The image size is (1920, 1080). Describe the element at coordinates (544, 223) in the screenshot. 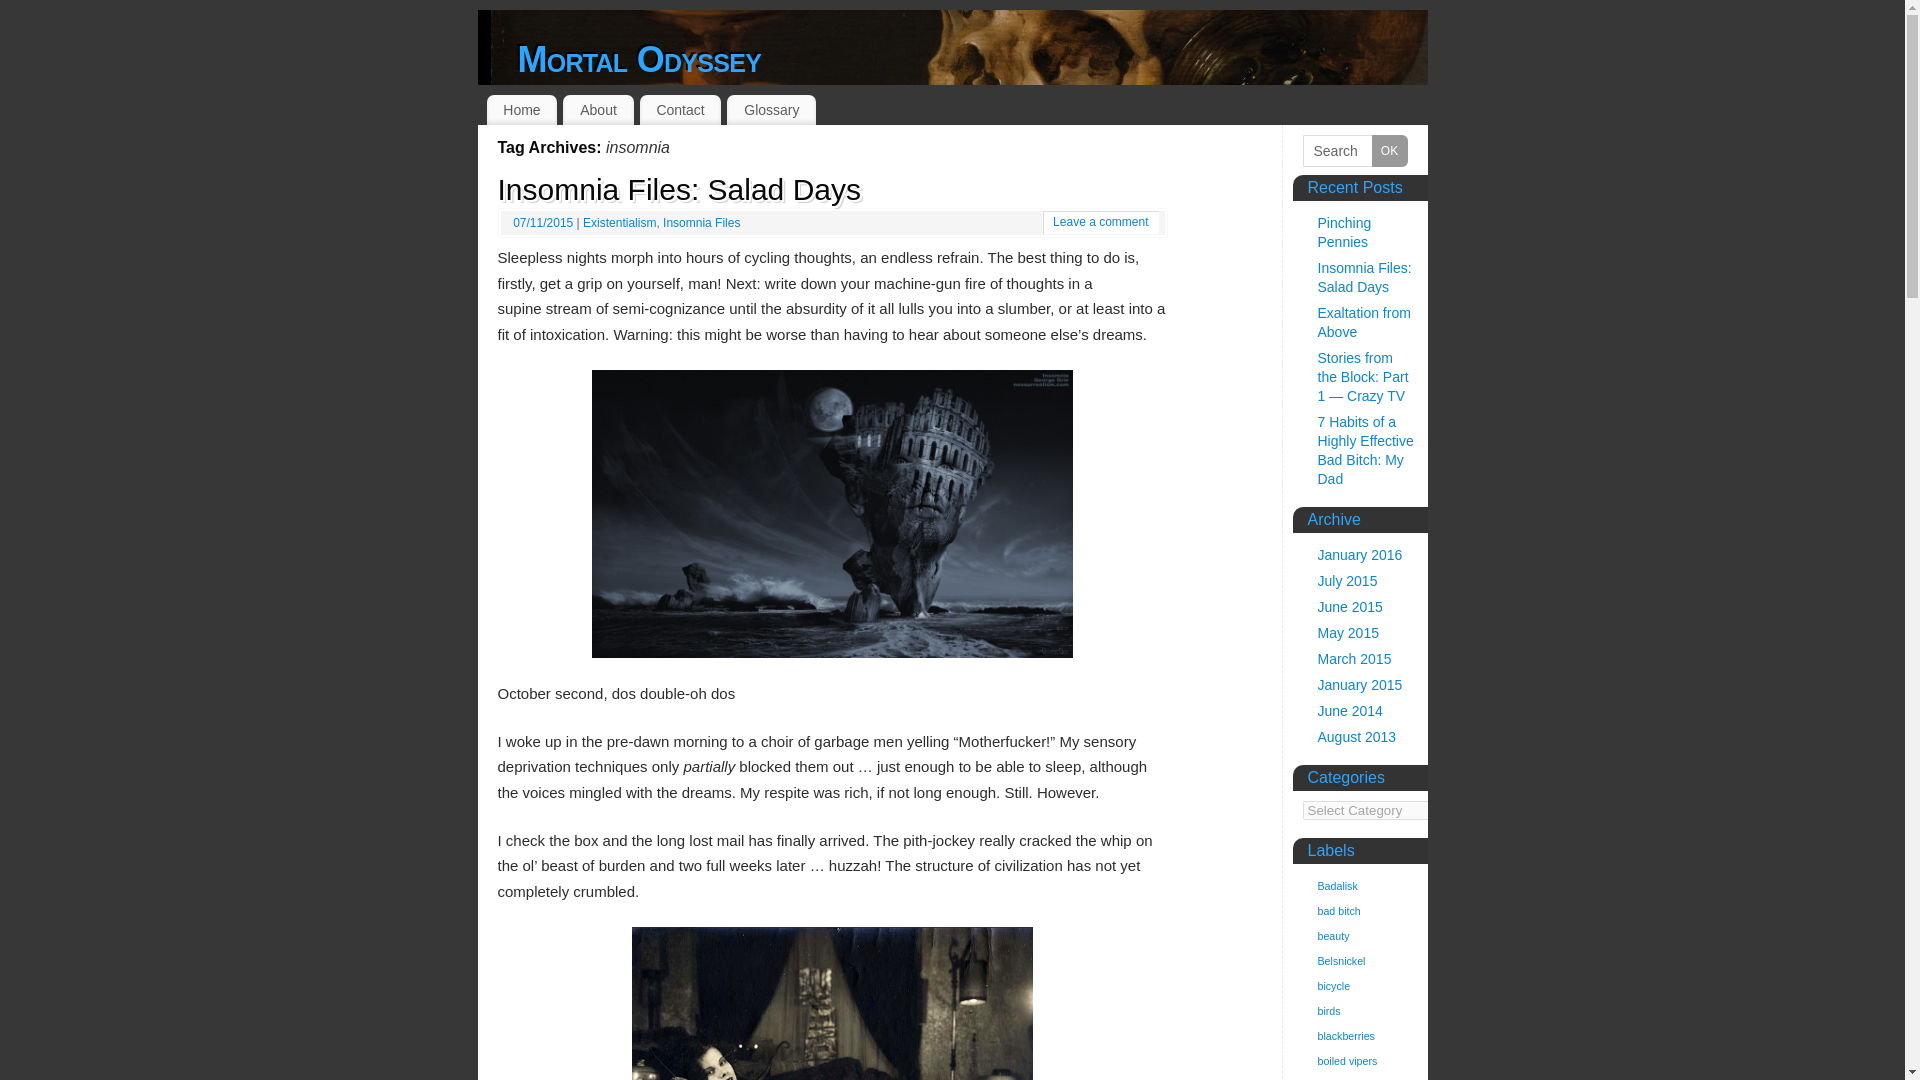

I see `9:48 pm` at that location.